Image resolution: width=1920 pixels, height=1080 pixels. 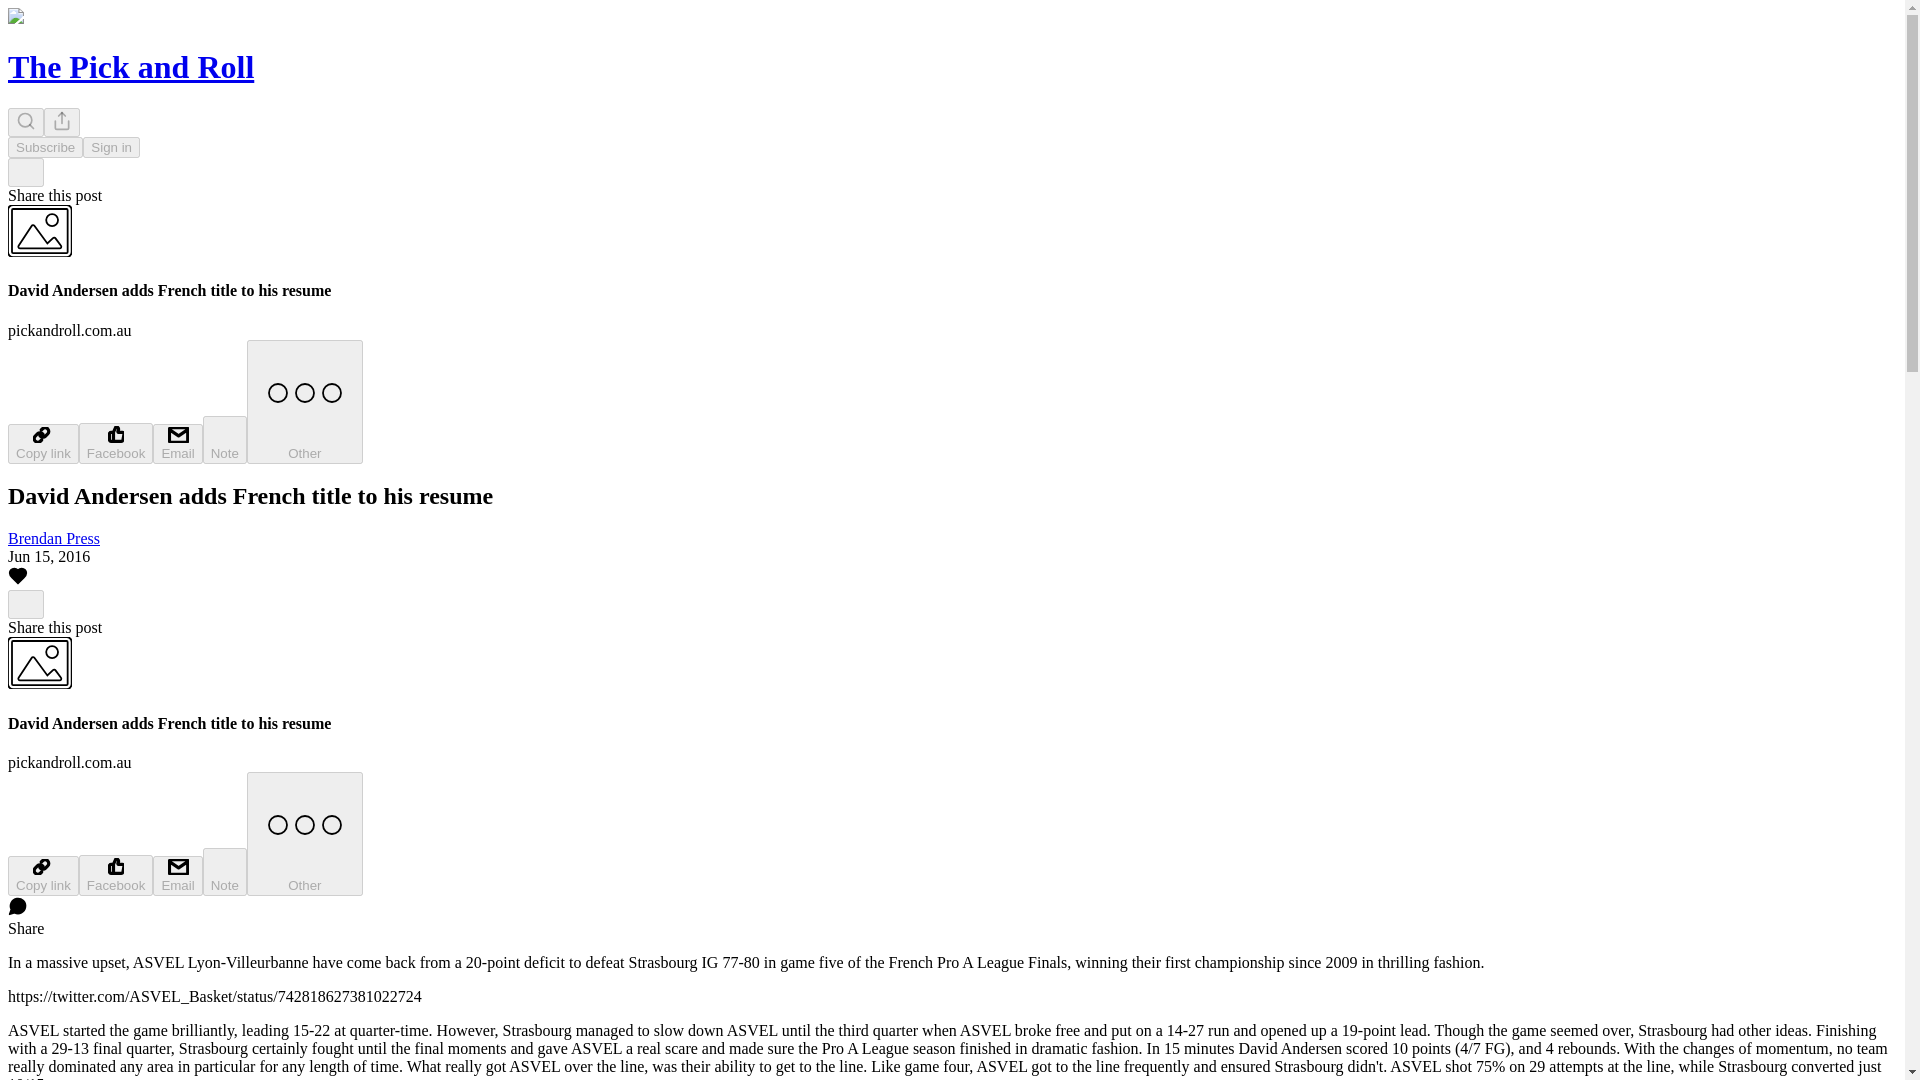 What do you see at coordinates (42, 444) in the screenshot?
I see `Copy link` at bounding box center [42, 444].